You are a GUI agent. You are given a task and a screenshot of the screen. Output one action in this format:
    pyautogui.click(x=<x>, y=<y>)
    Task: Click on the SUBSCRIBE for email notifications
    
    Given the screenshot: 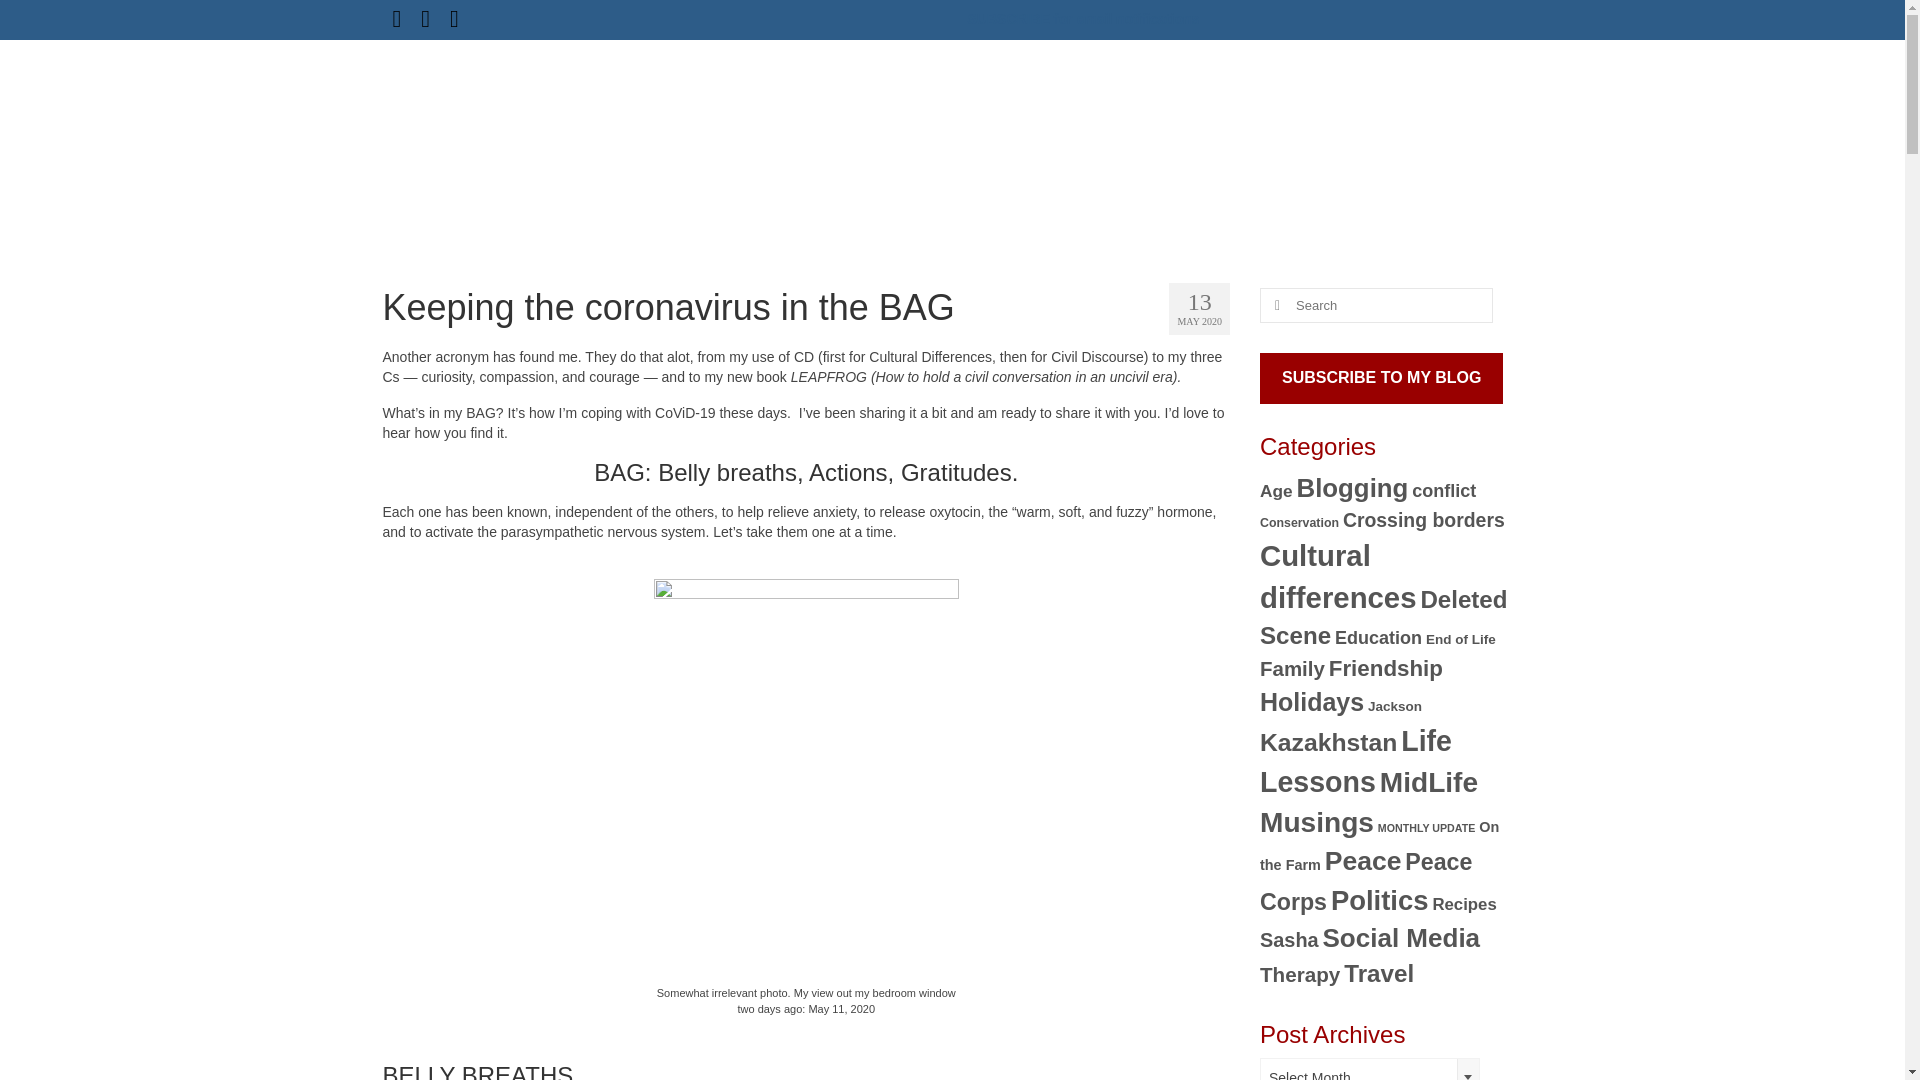 What is the action you would take?
    pyautogui.click(x=1084, y=18)
    